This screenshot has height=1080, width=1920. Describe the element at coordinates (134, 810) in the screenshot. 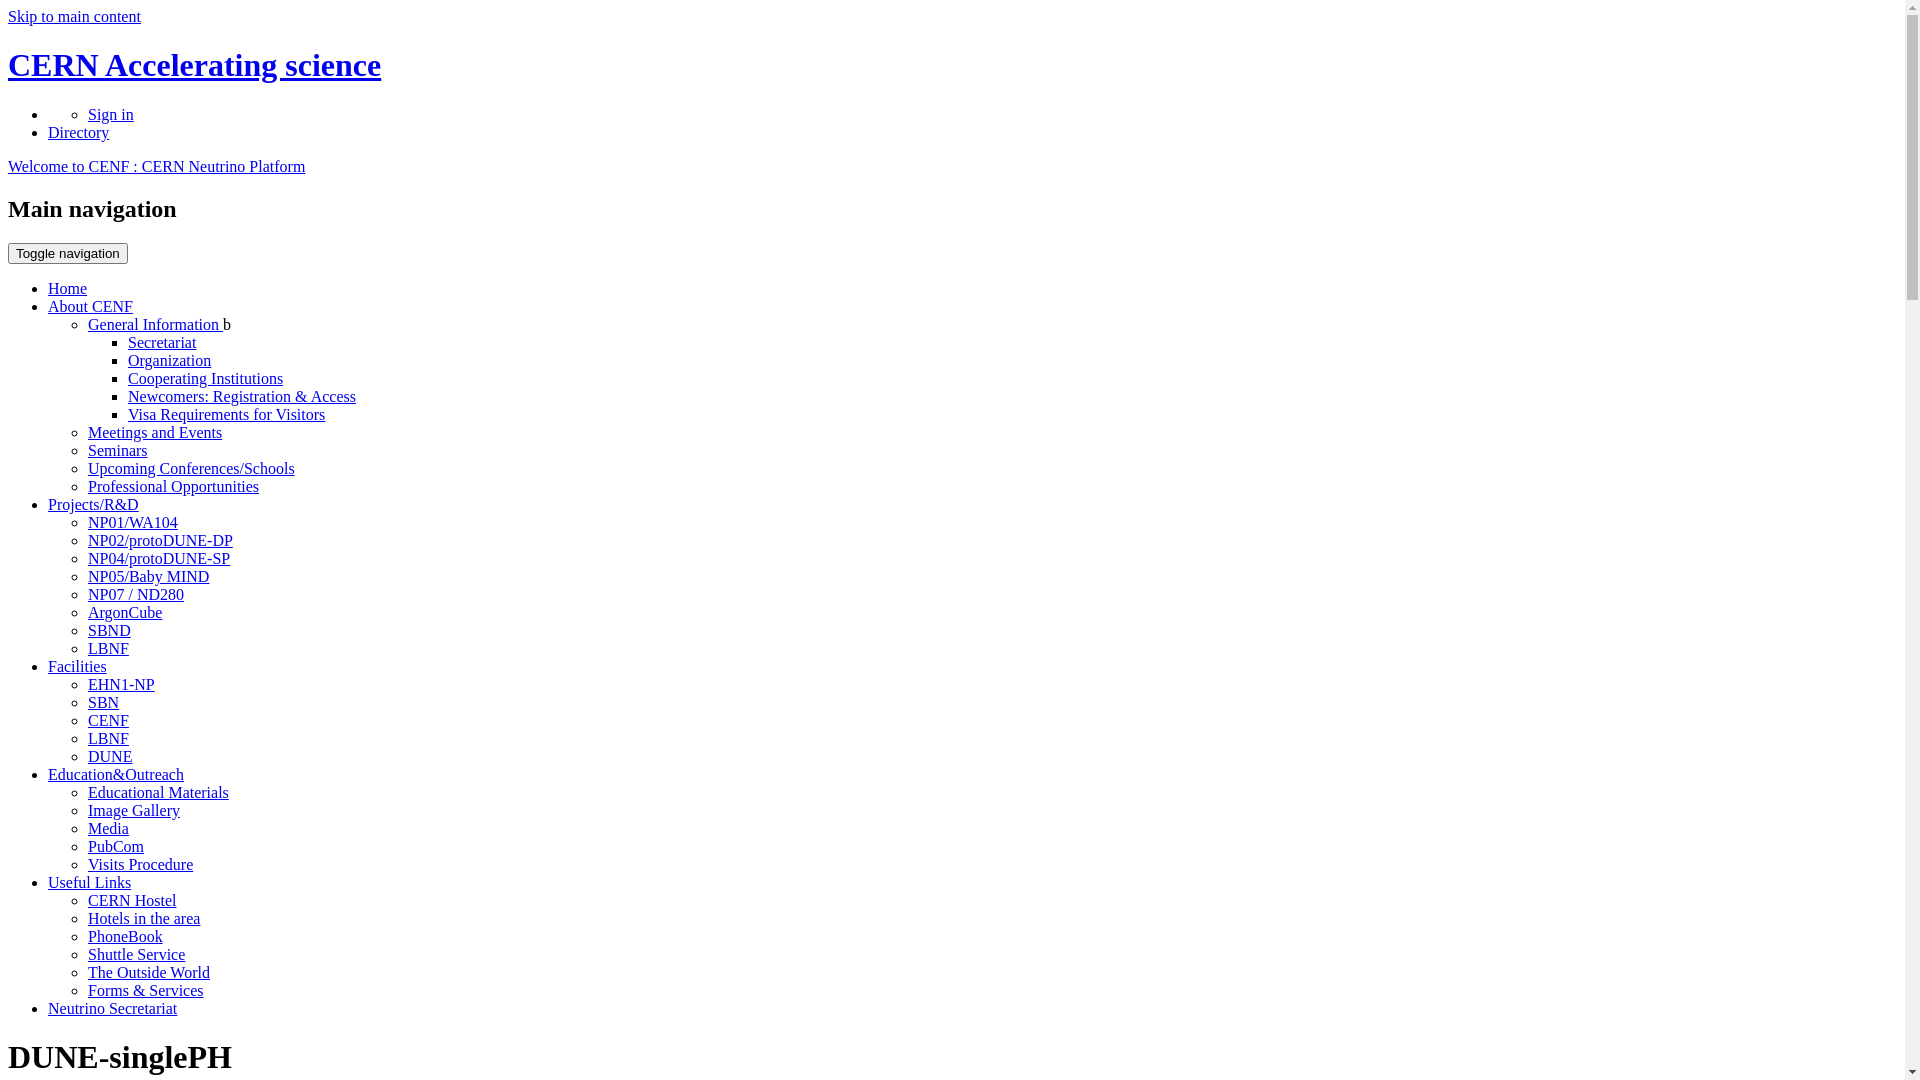

I see `Image Gallery` at that location.